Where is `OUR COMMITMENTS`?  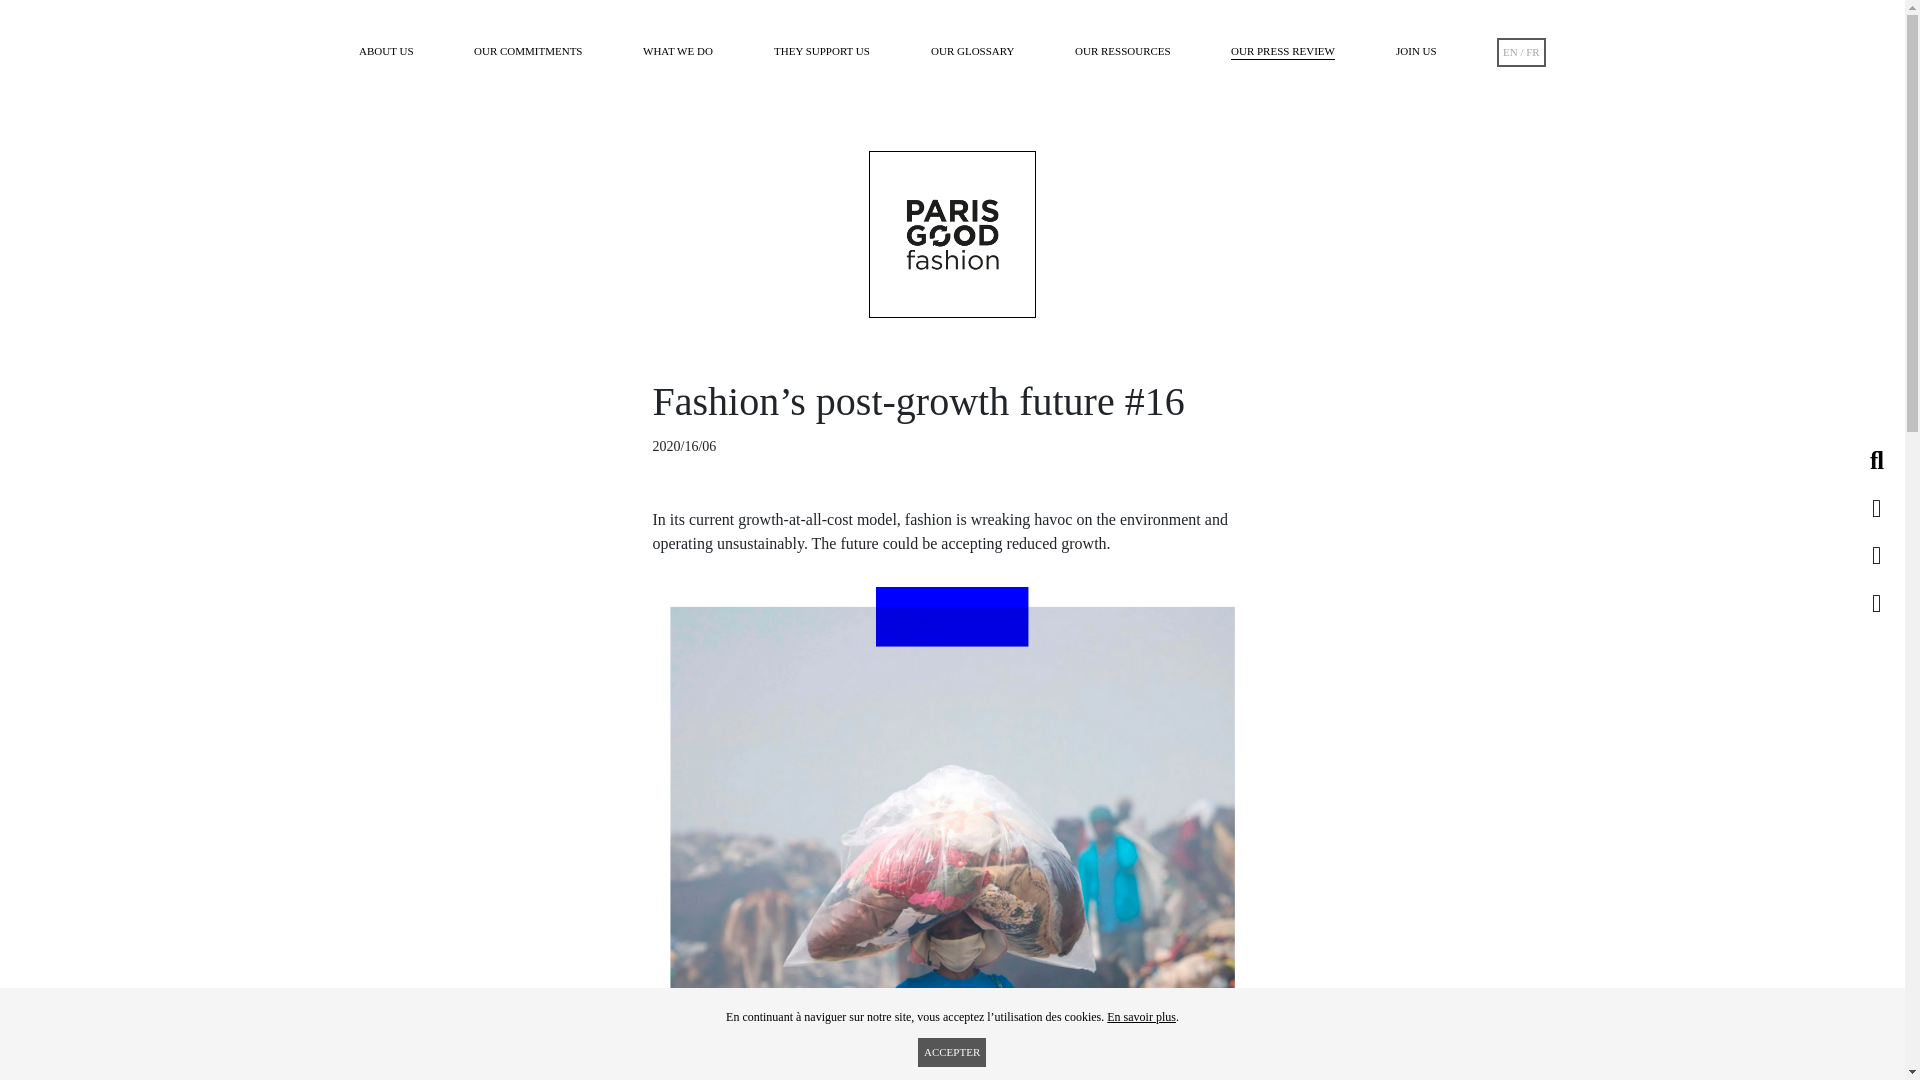
OUR COMMITMENTS is located at coordinates (528, 52).